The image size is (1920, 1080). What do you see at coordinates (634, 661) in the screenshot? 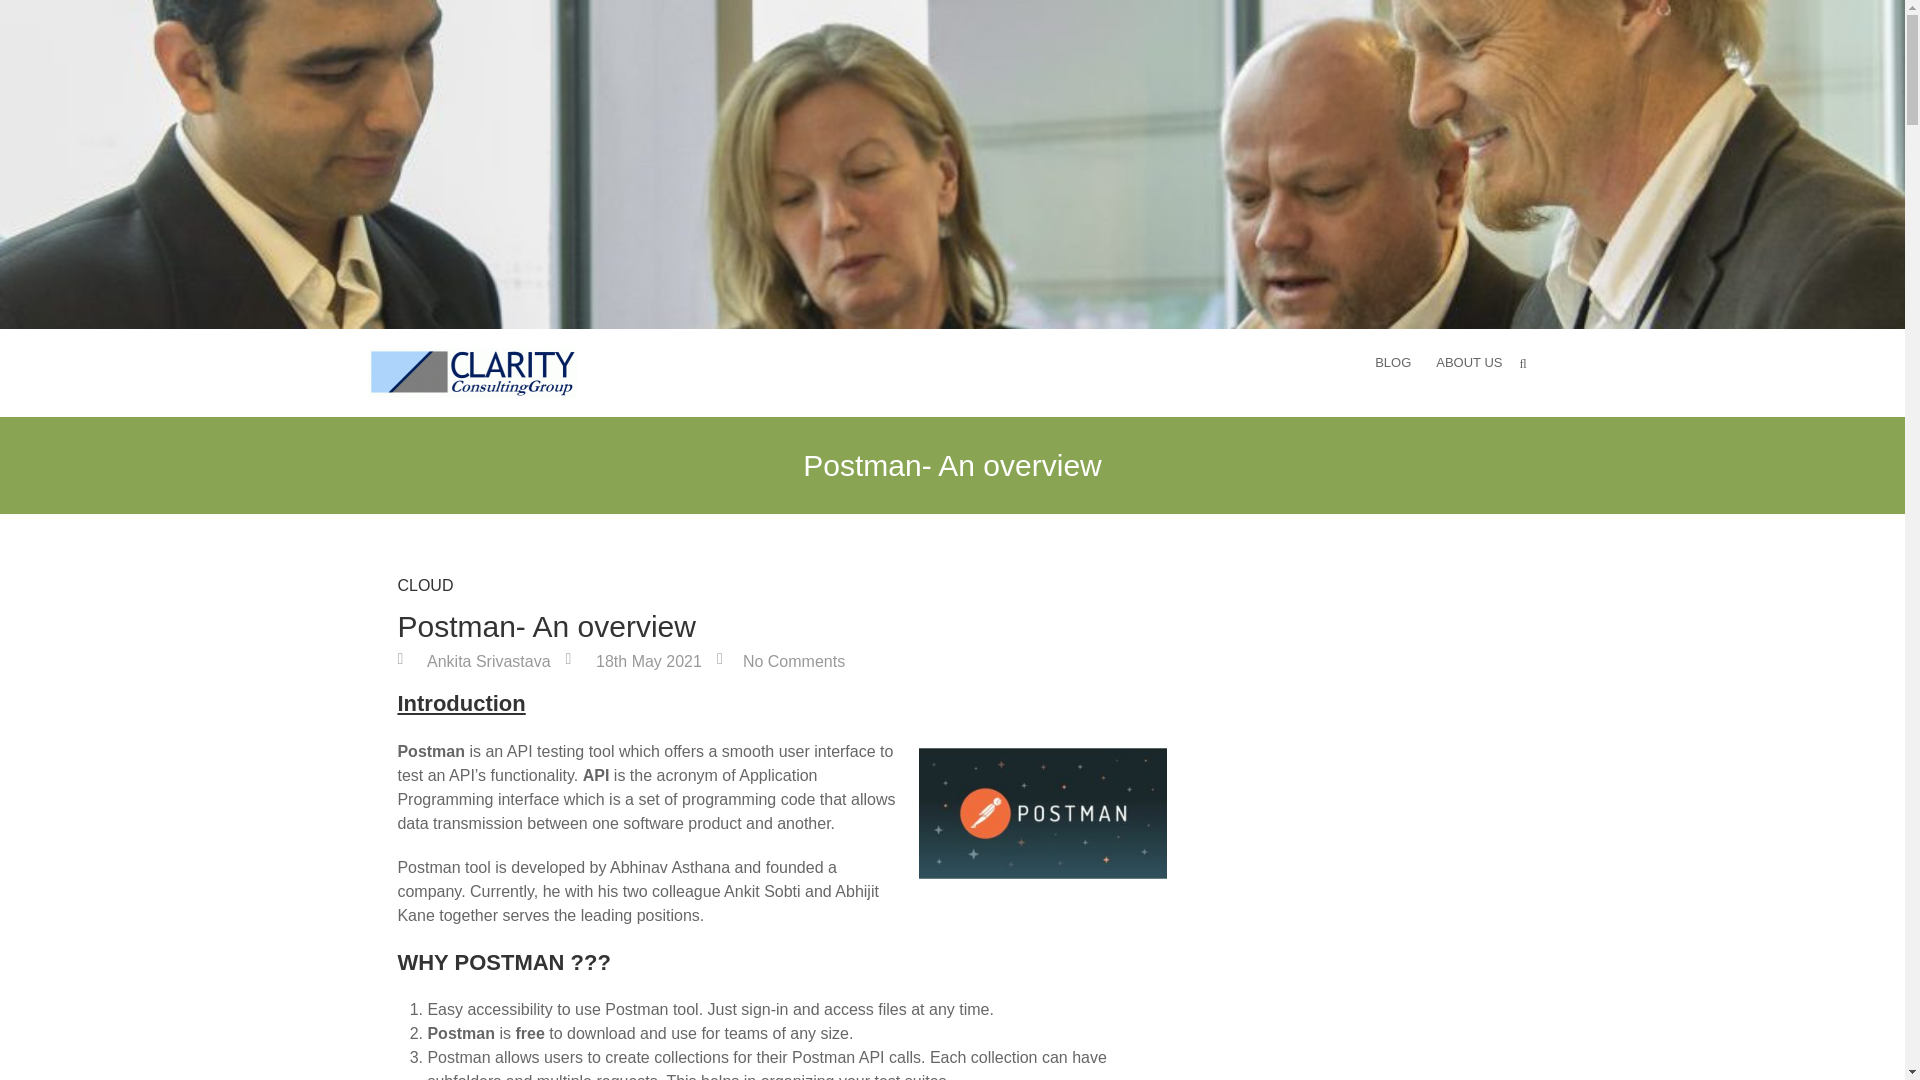
I see `18th May 2021` at bounding box center [634, 661].